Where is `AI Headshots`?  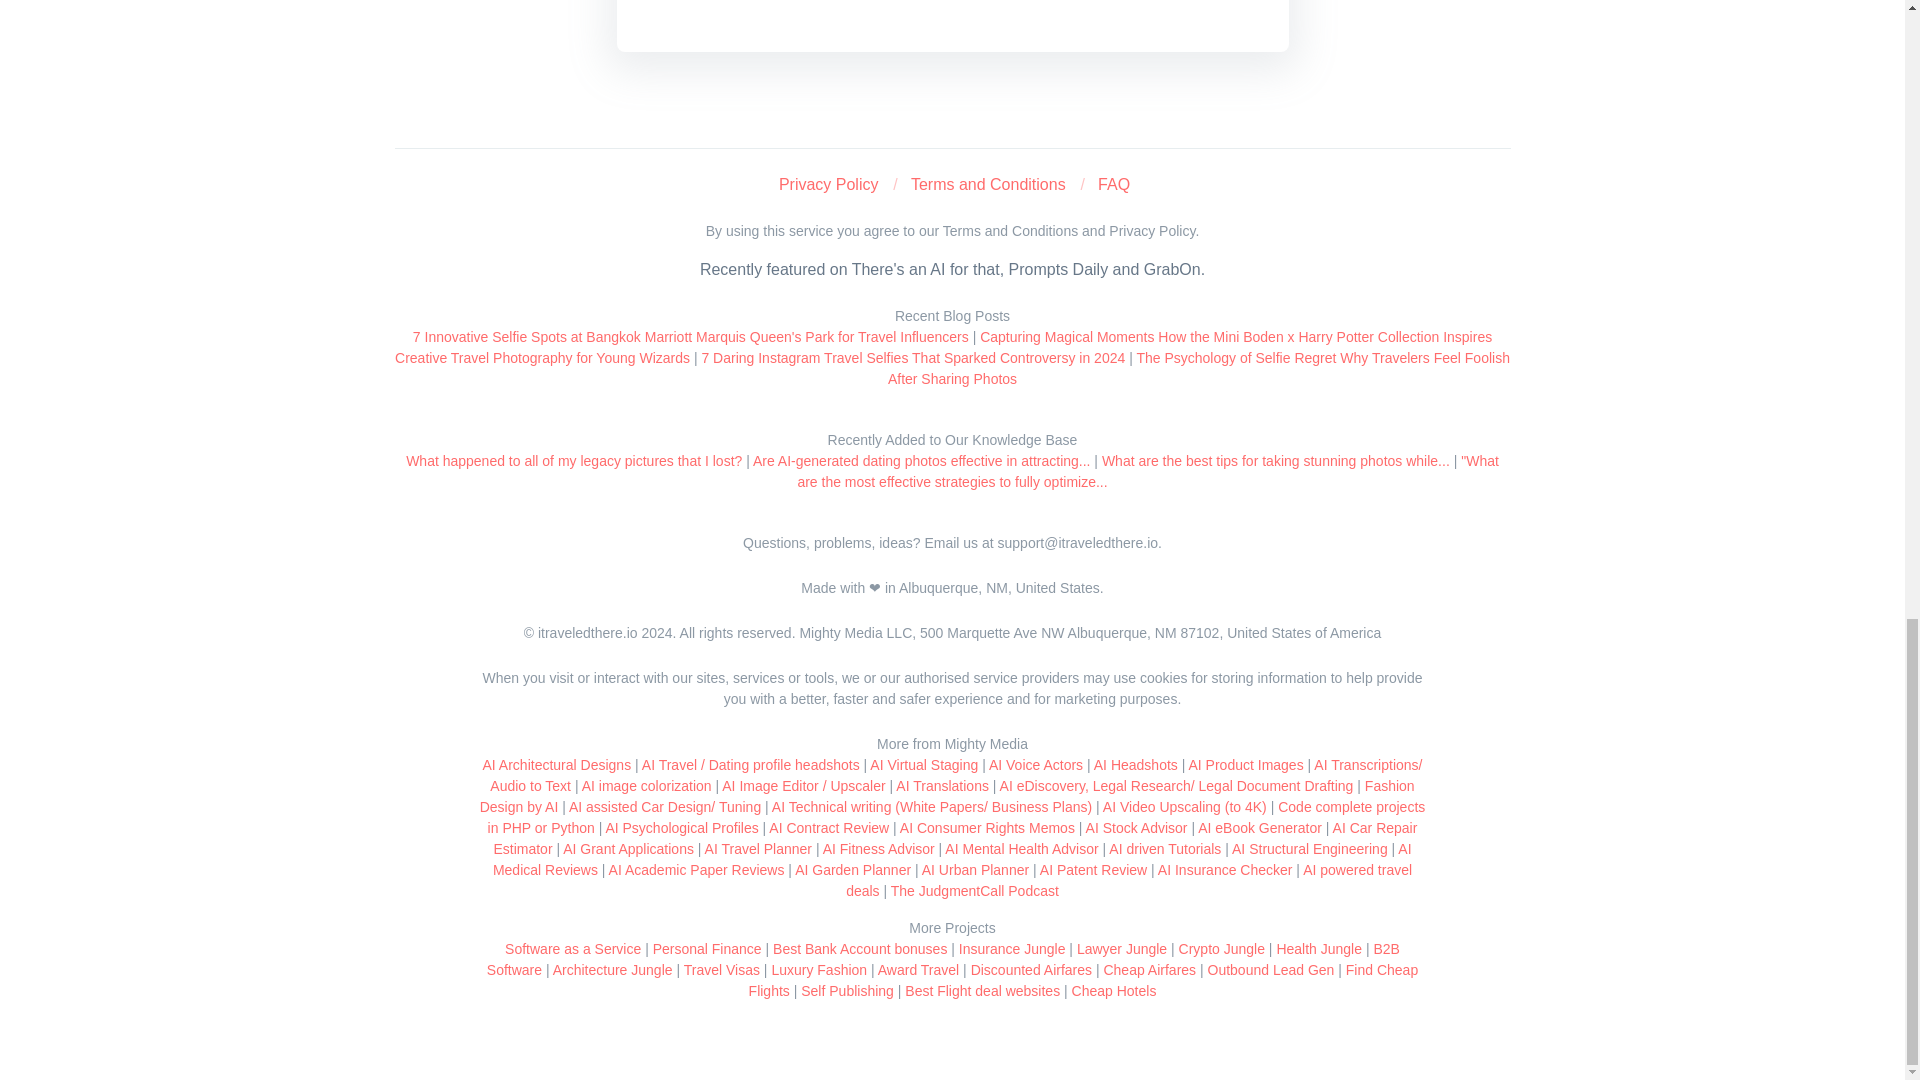
AI Headshots is located at coordinates (1136, 765).